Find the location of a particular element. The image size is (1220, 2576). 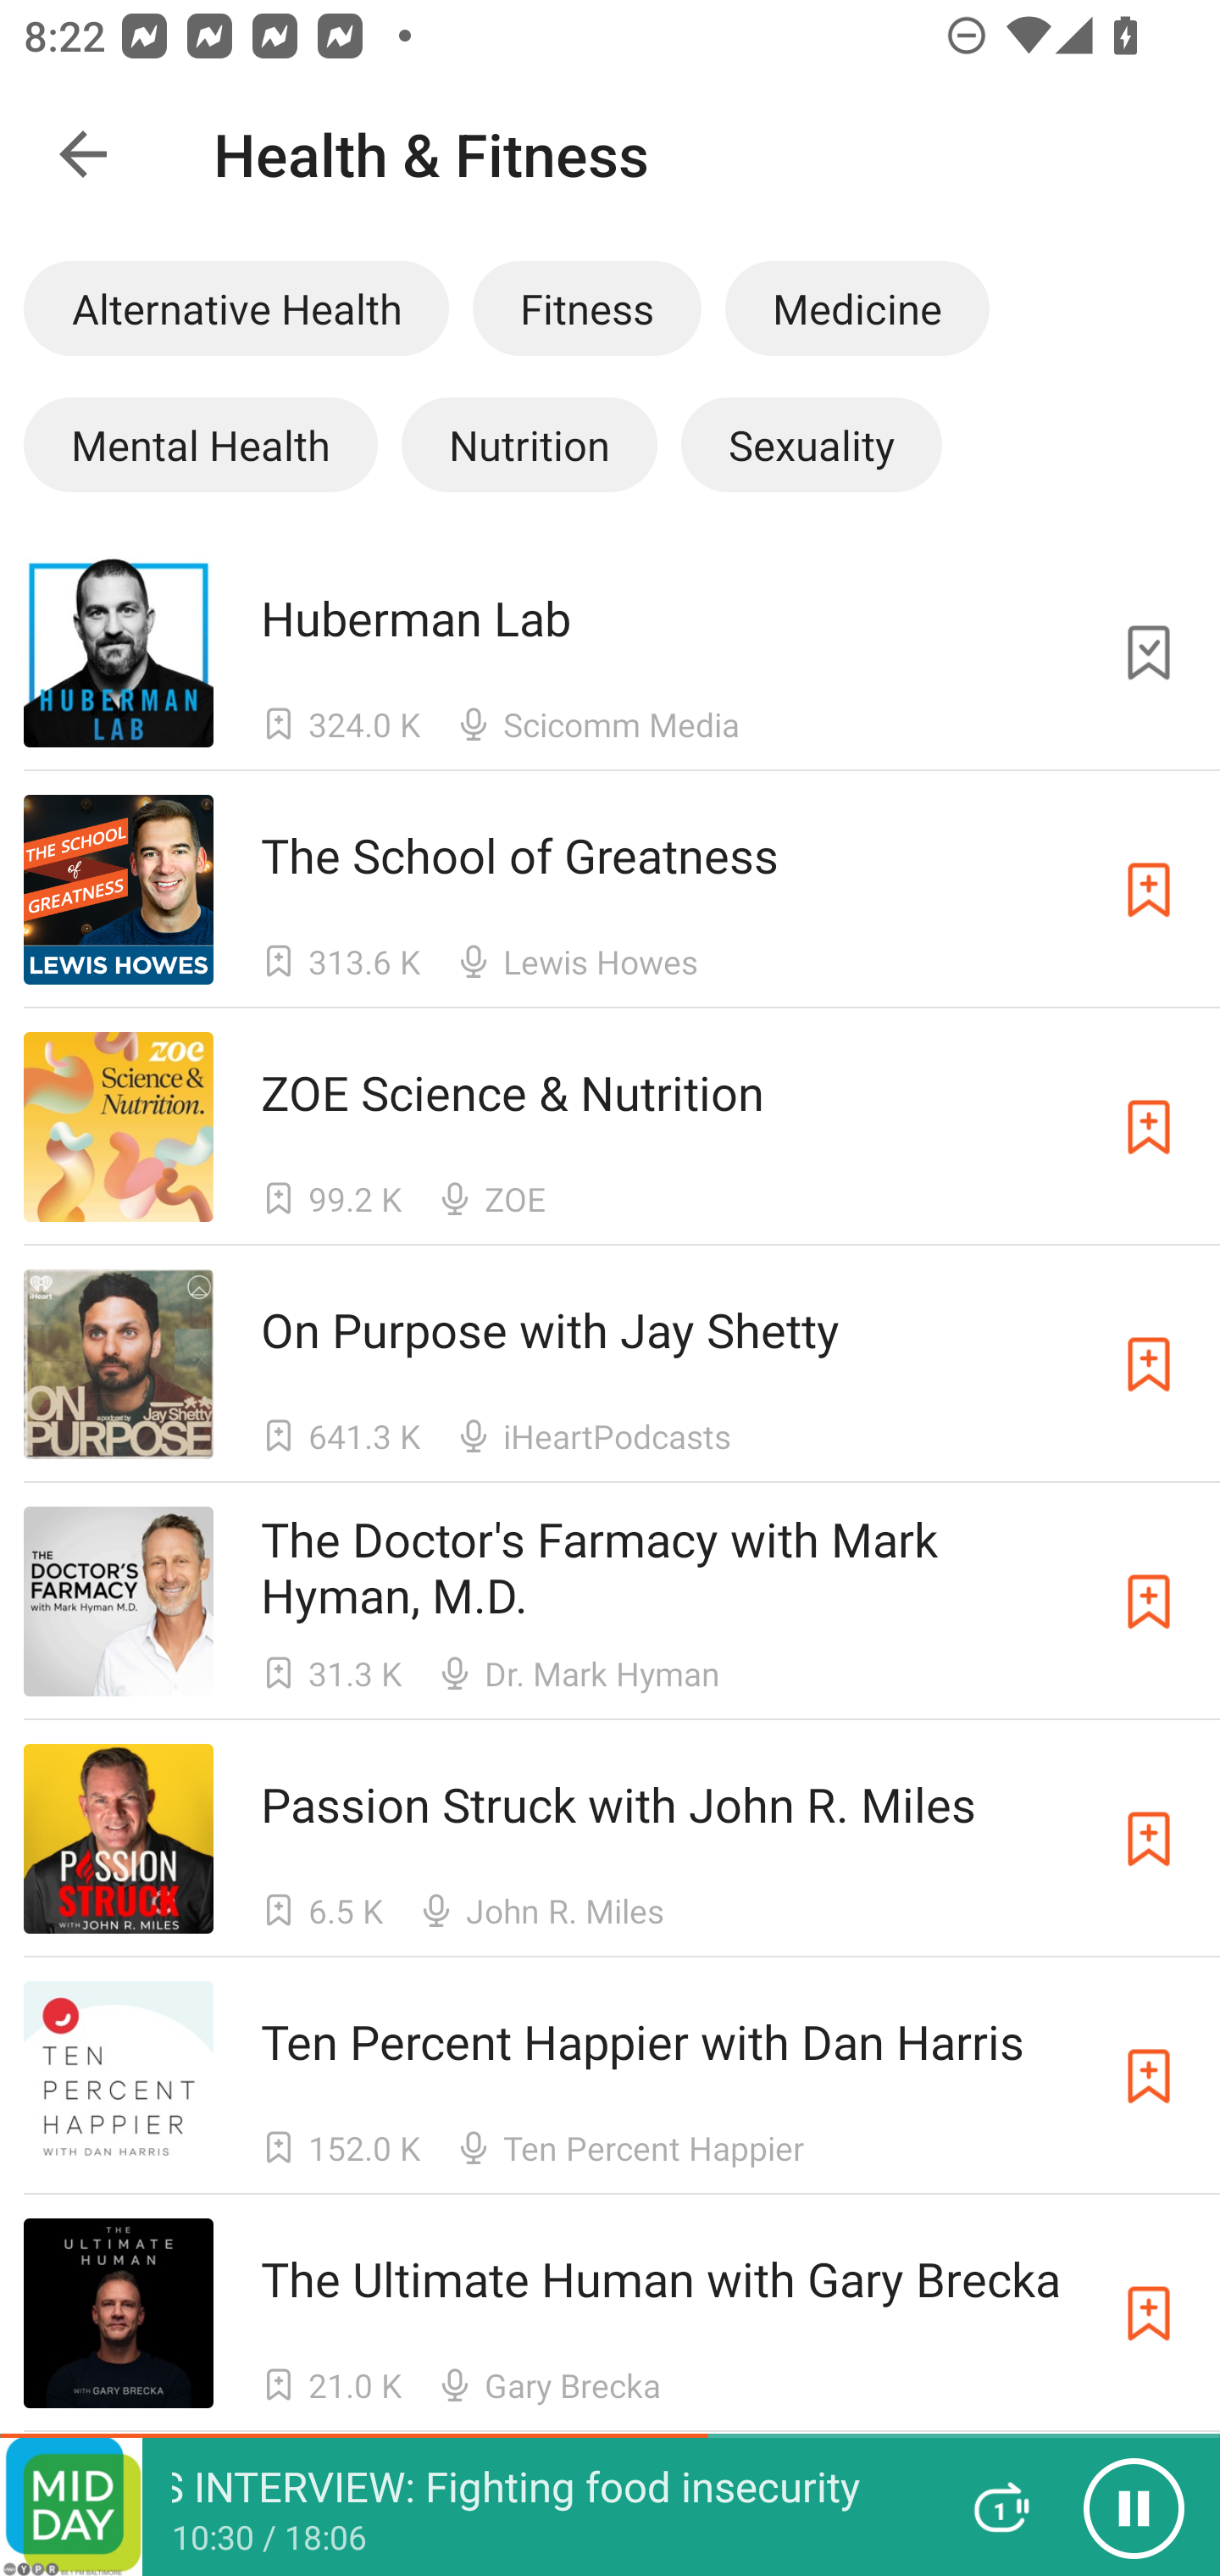

Medicine is located at coordinates (857, 308).